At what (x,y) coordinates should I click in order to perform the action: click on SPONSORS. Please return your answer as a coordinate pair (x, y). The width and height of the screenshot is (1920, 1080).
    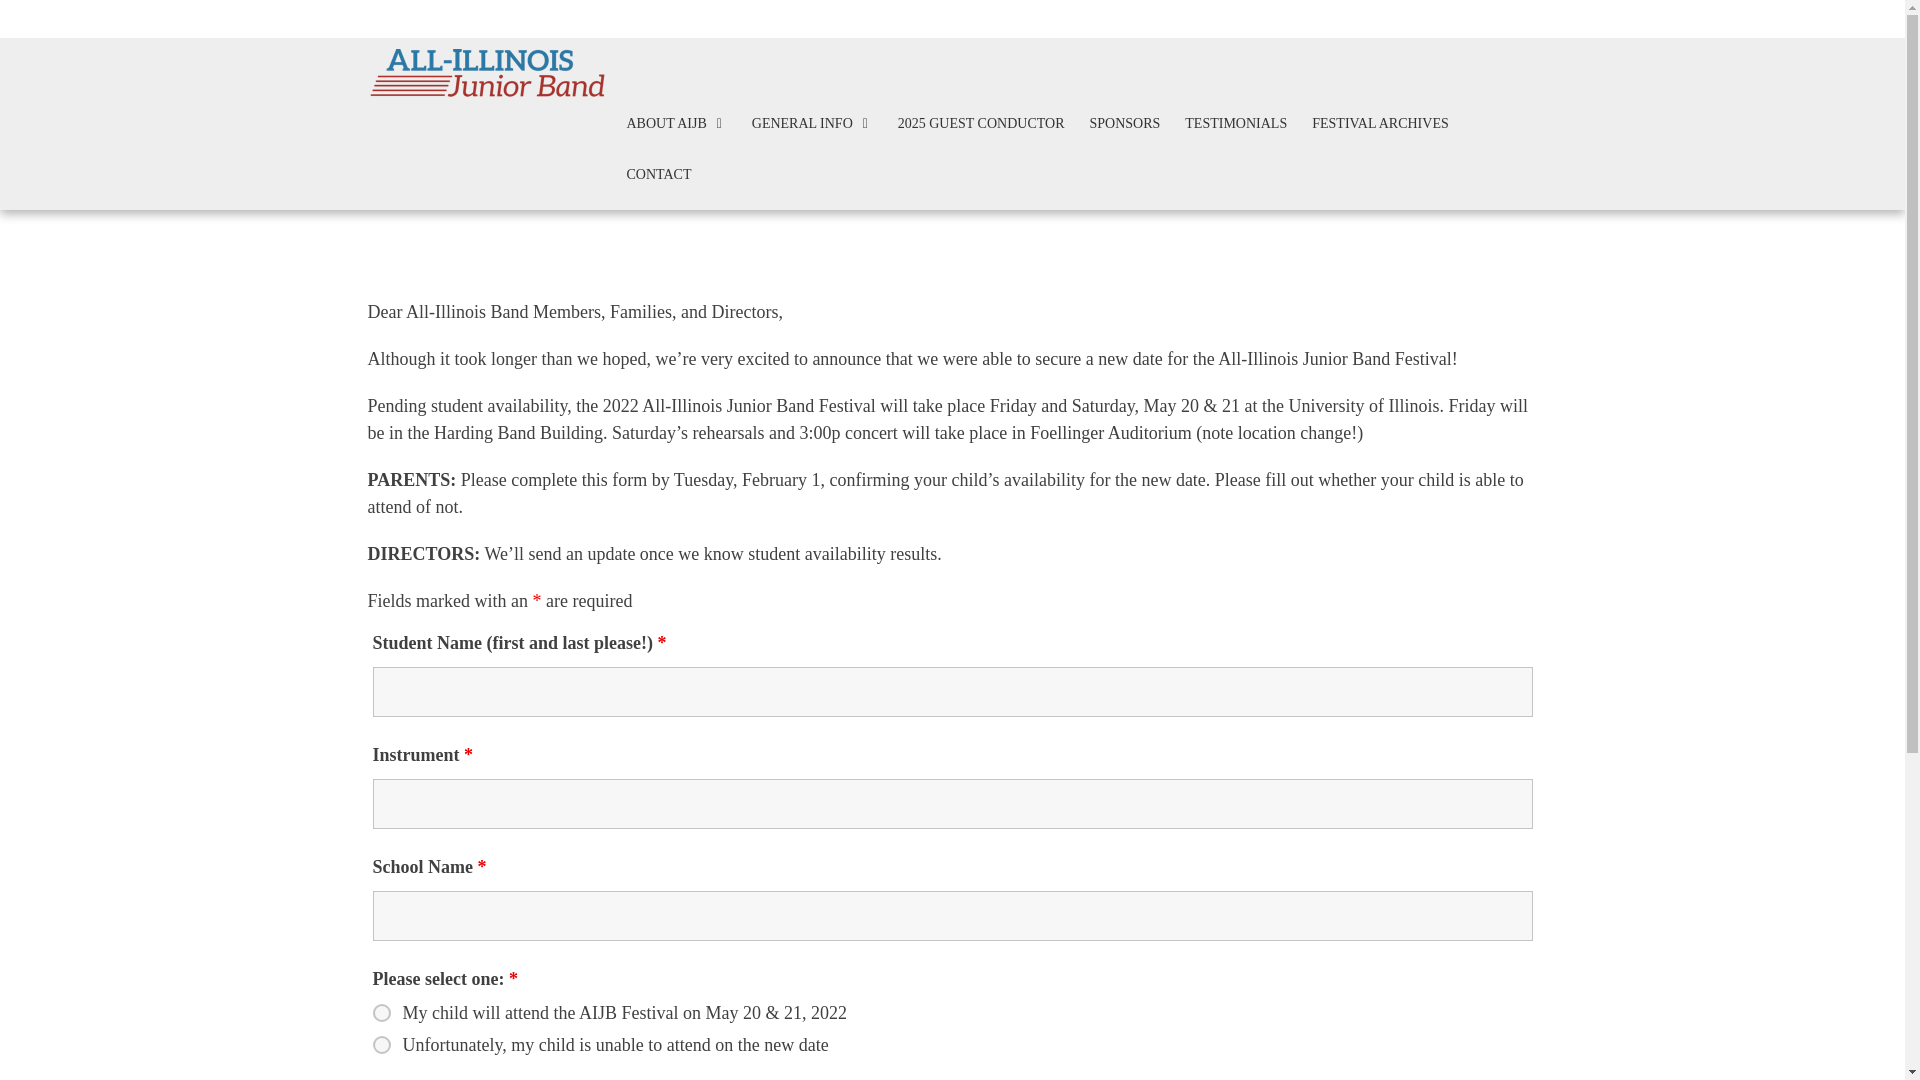
    Looking at the image, I should click on (1124, 123).